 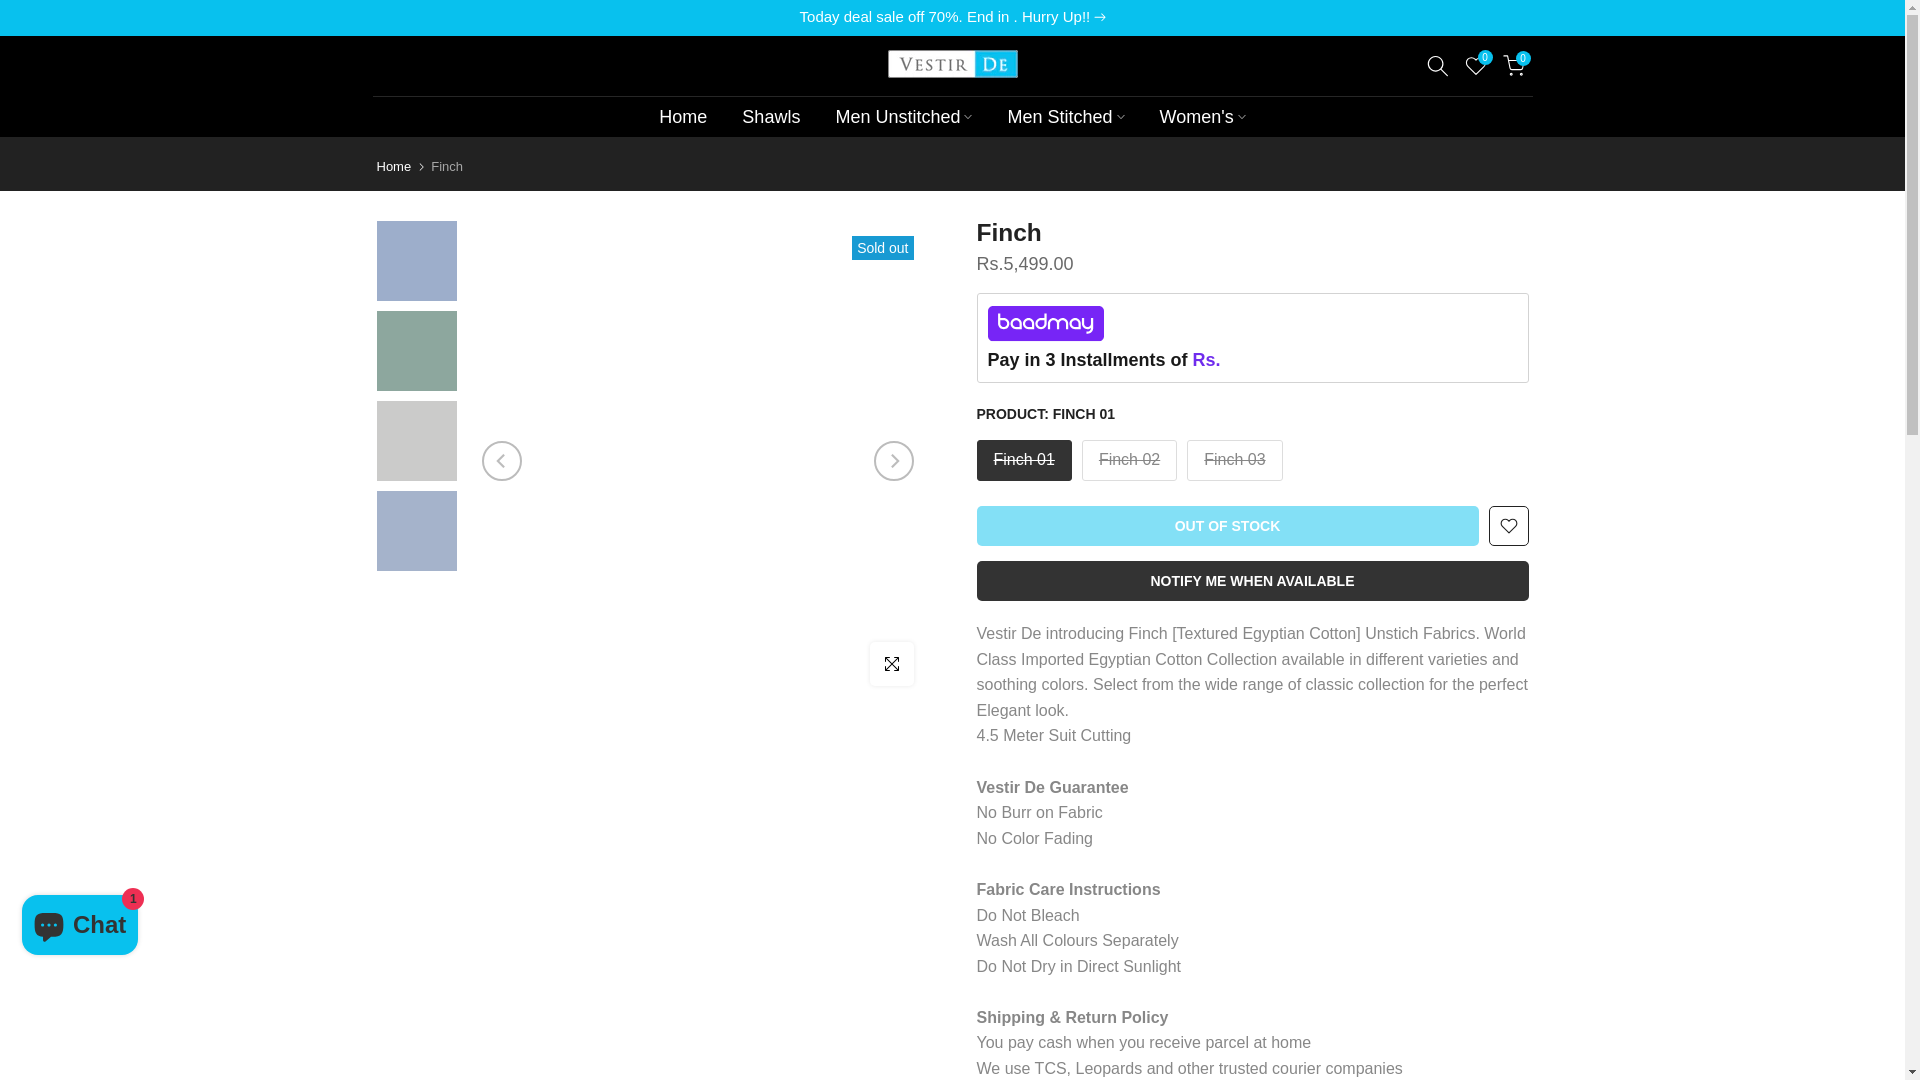 I want to click on Shawls, so click(x=771, y=115).